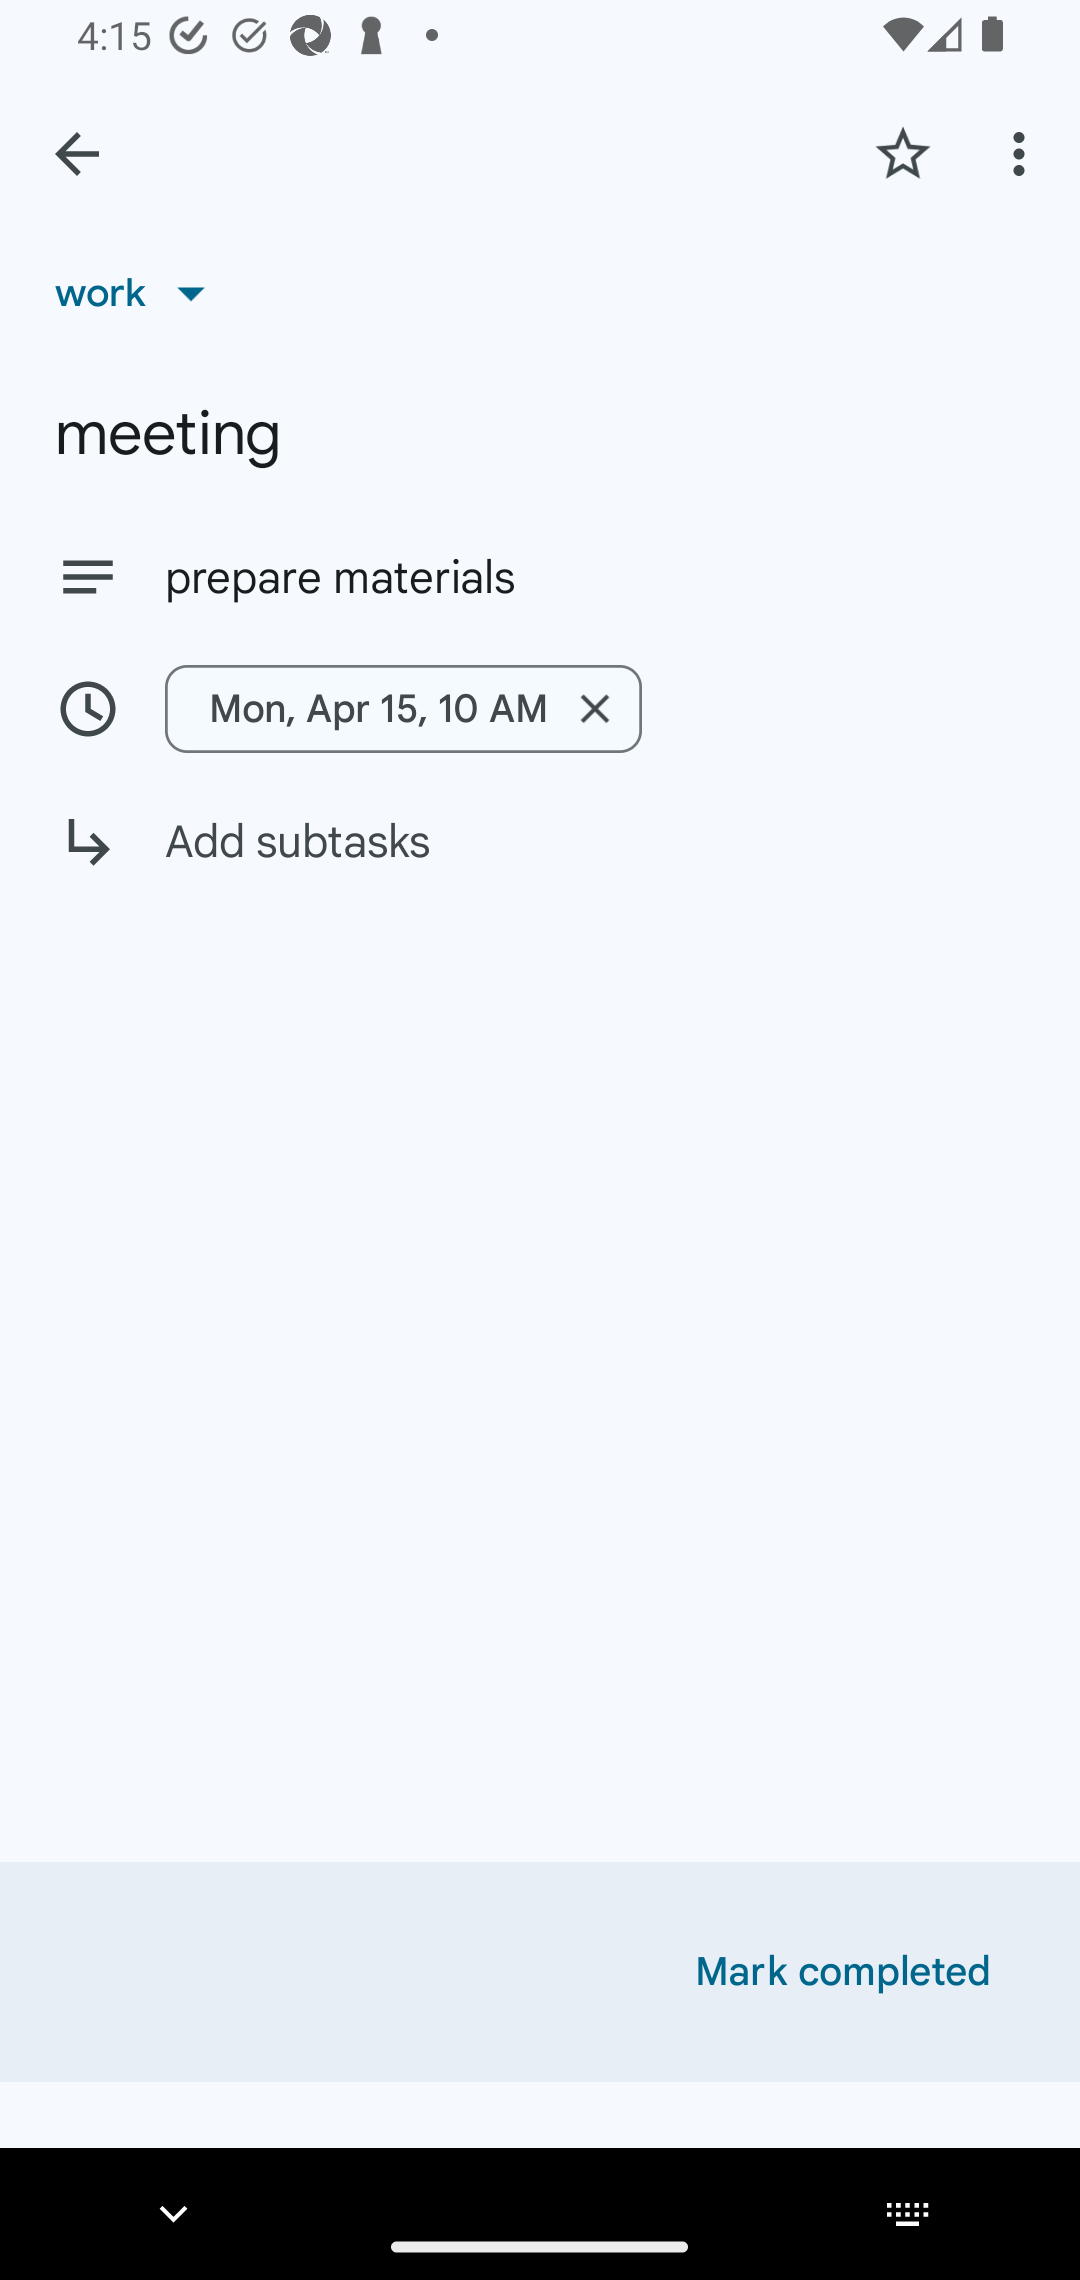  I want to click on prepare materials, so click(594, 578).